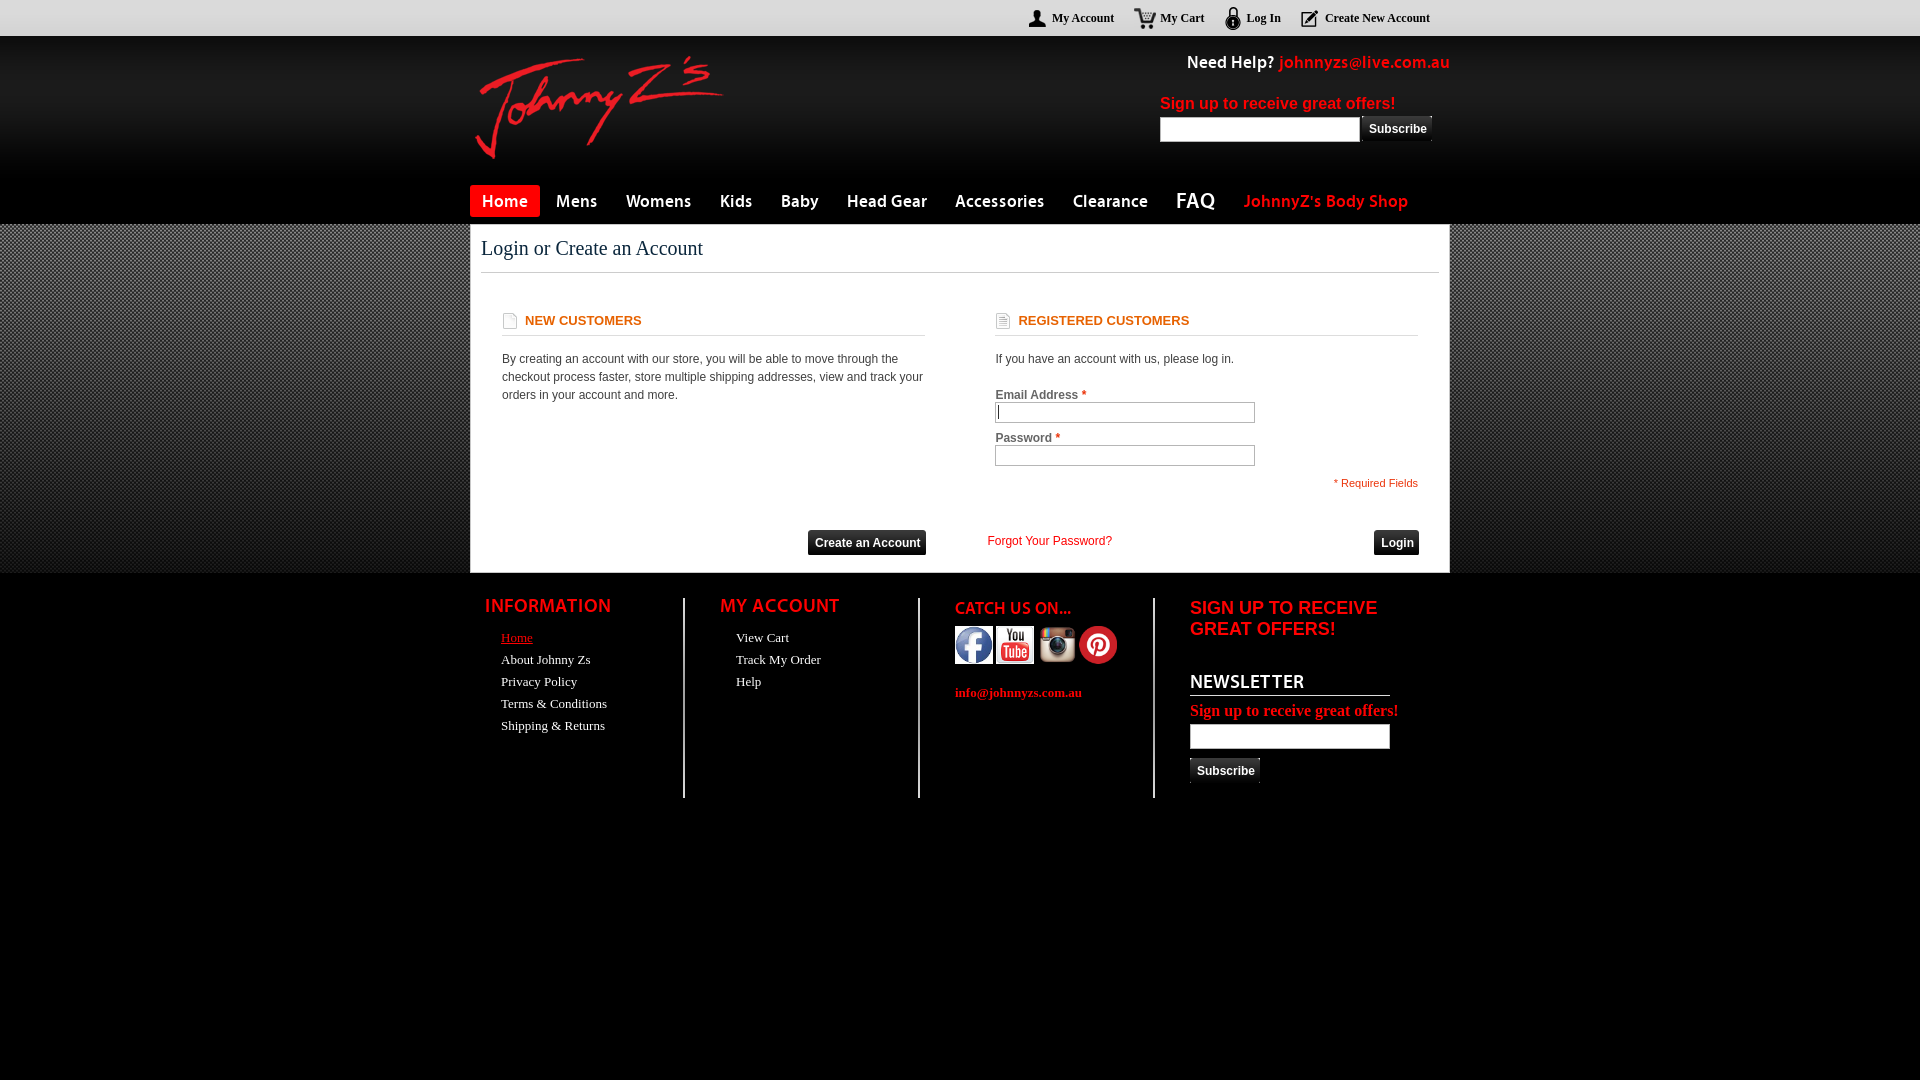 The width and height of the screenshot is (1920, 1080). I want to click on Baby, so click(800, 201).